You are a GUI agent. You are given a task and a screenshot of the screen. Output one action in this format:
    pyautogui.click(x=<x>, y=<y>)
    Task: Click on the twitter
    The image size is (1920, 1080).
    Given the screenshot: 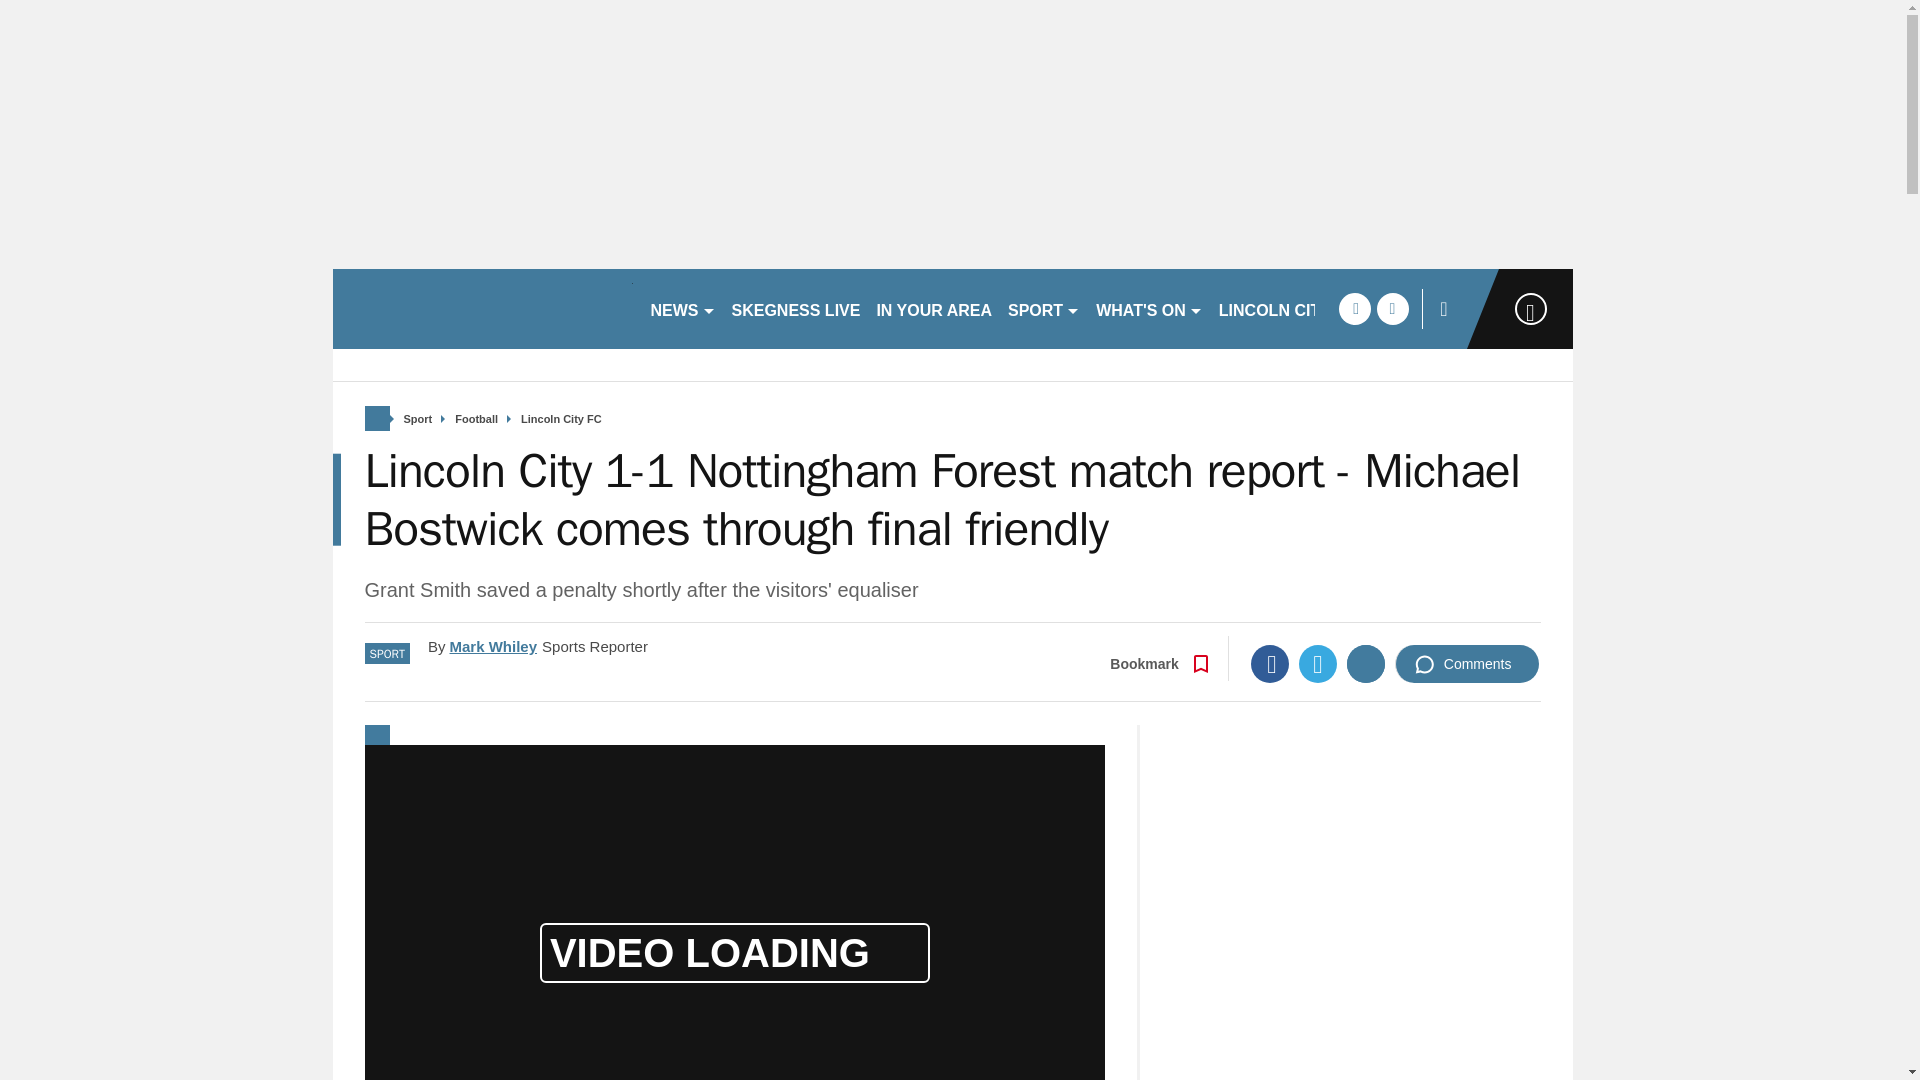 What is the action you would take?
    pyautogui.click(x=1392, y=308)
    